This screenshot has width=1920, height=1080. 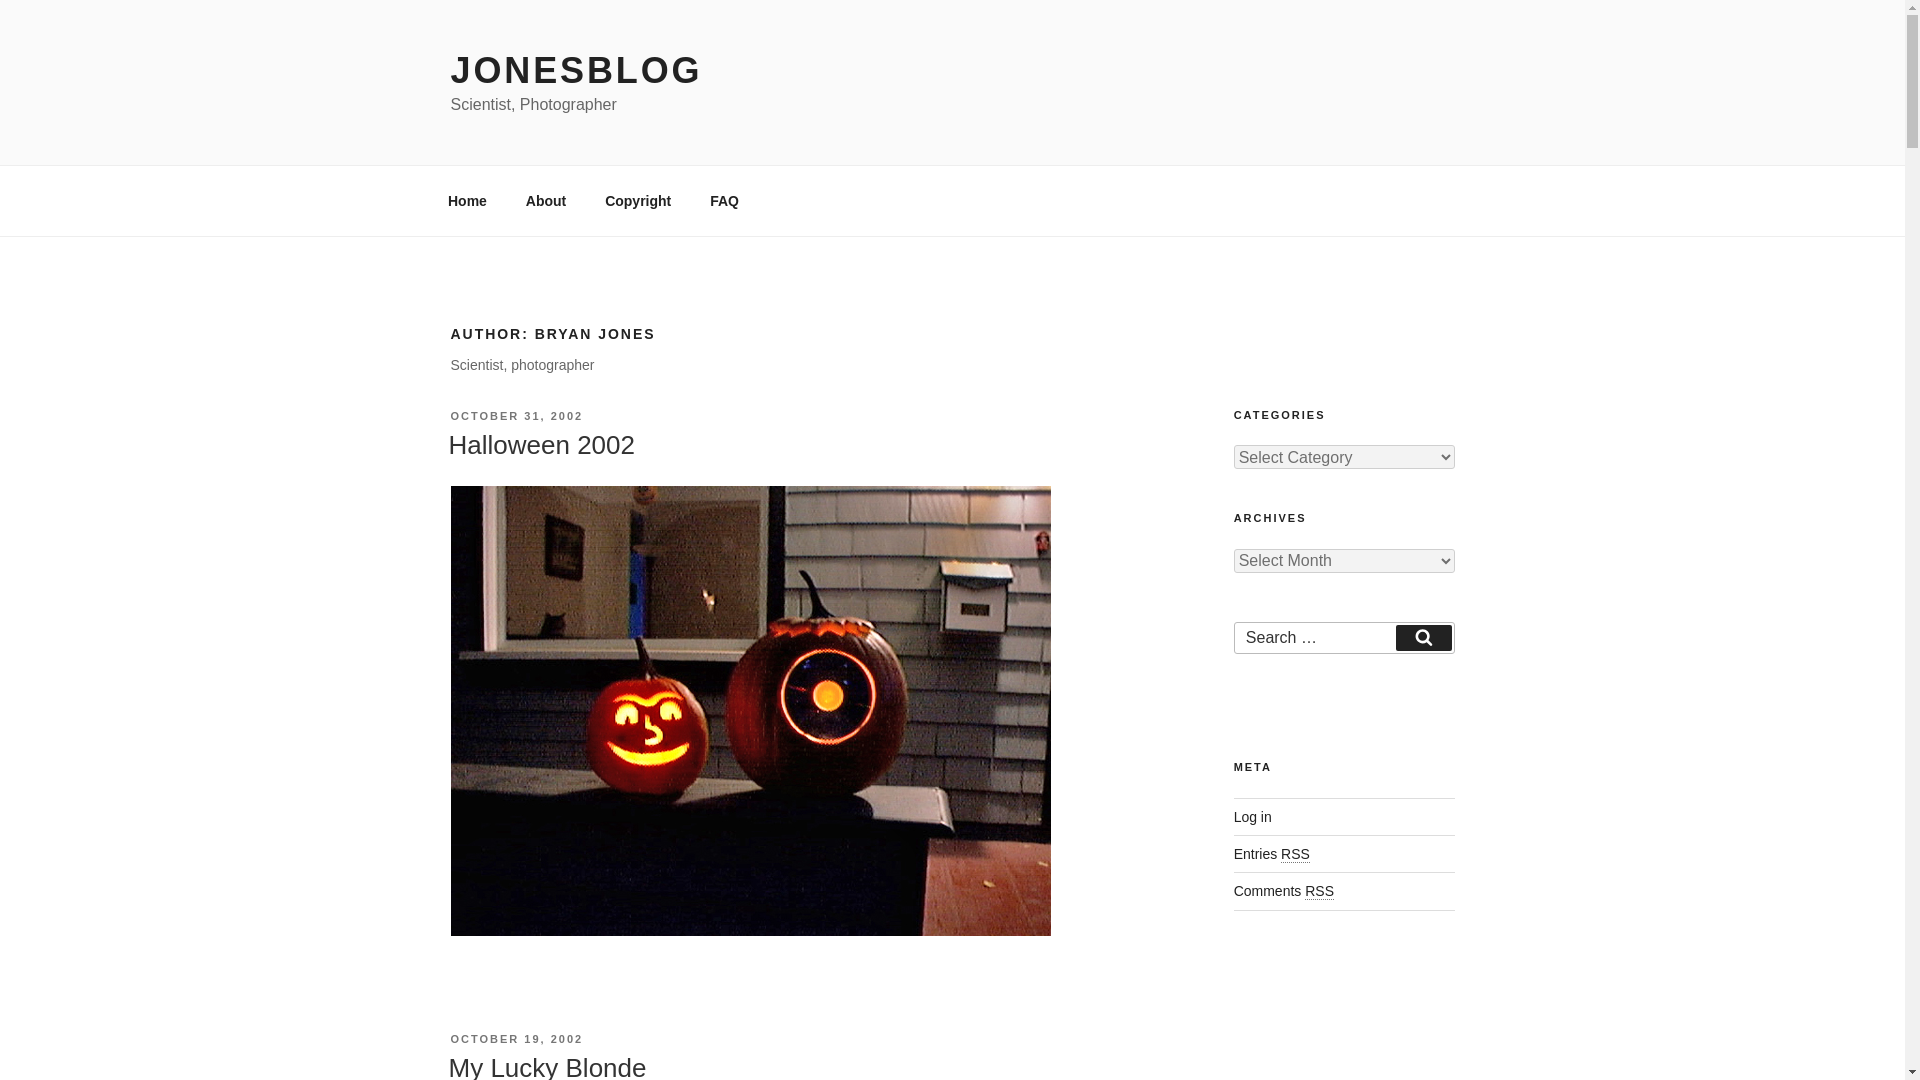 What do you see at coordinates (724, 200) in the screenshot?
I see `FAQ` at bounding box center [724, 200].